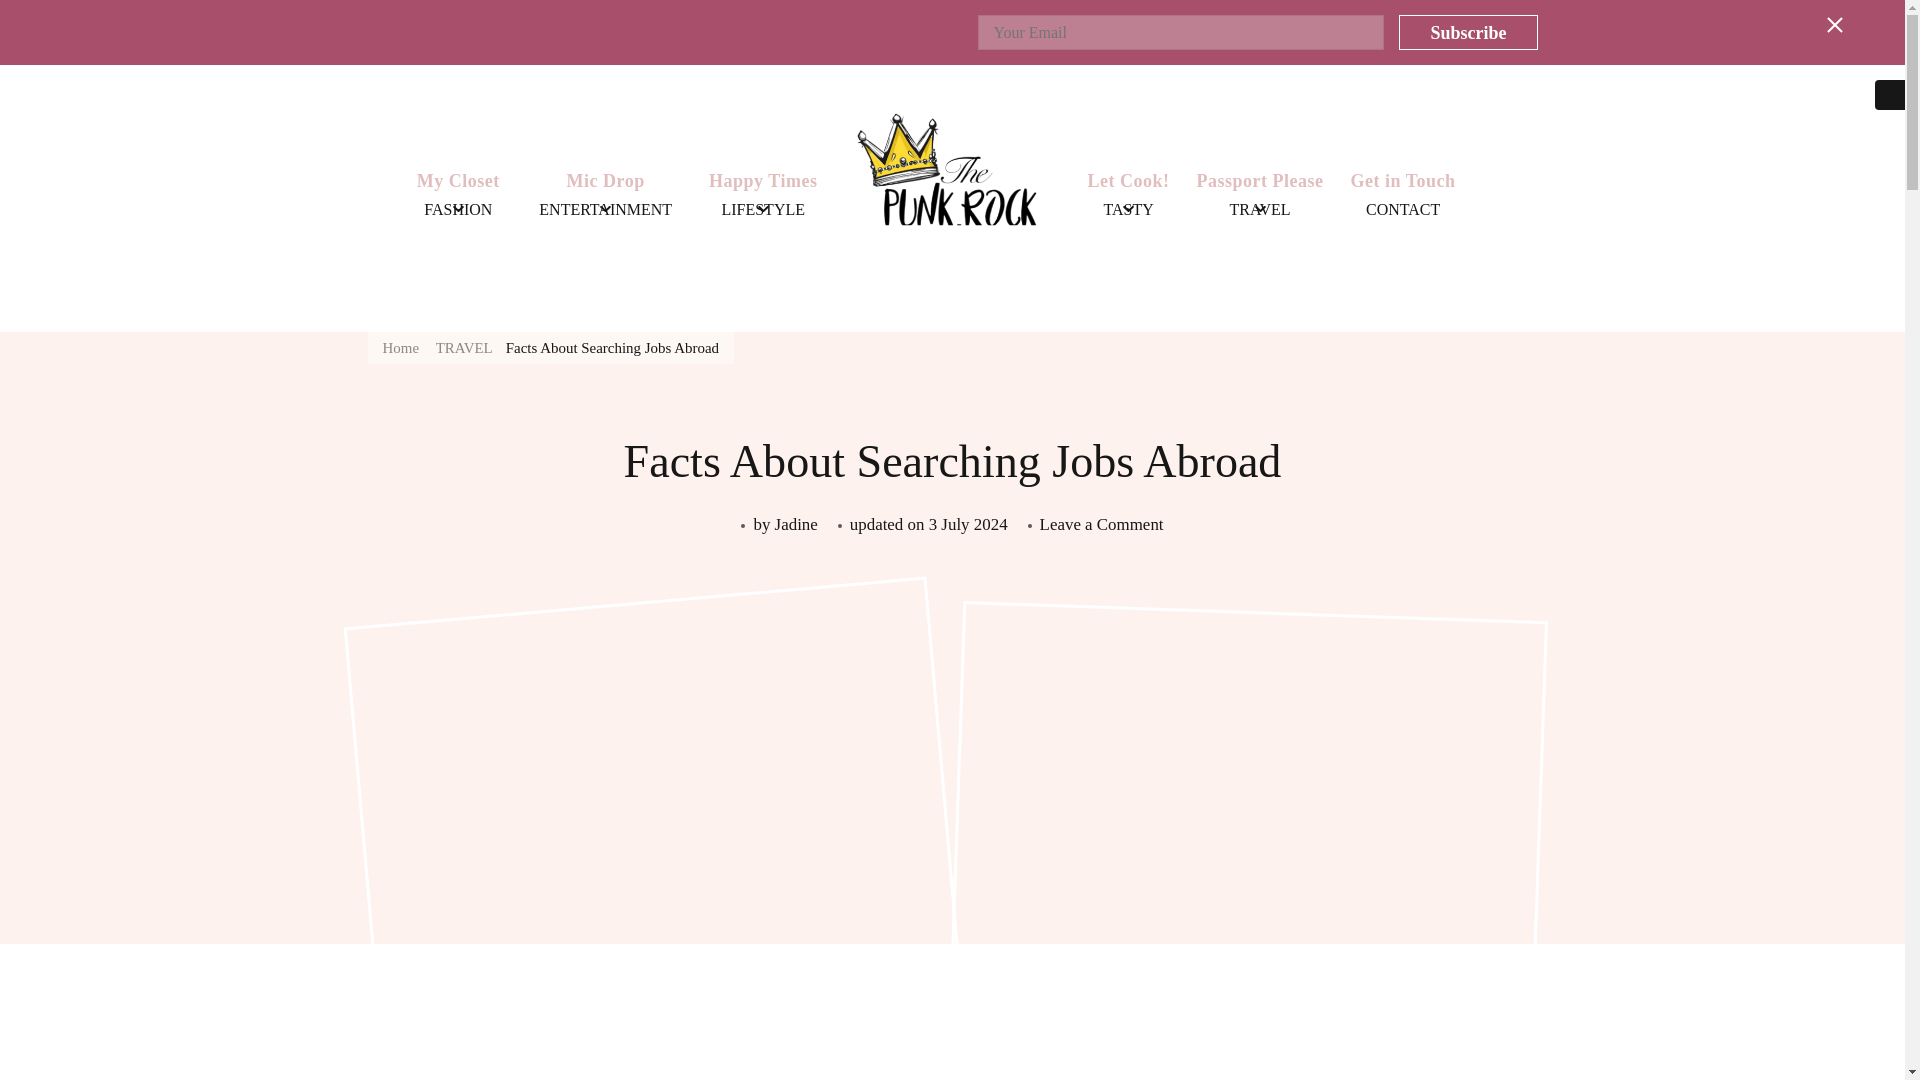  What do you see at coordinates (1260, 210) in the screenshot?
I see `TRAVEL` at bounding box center [1260, 210].